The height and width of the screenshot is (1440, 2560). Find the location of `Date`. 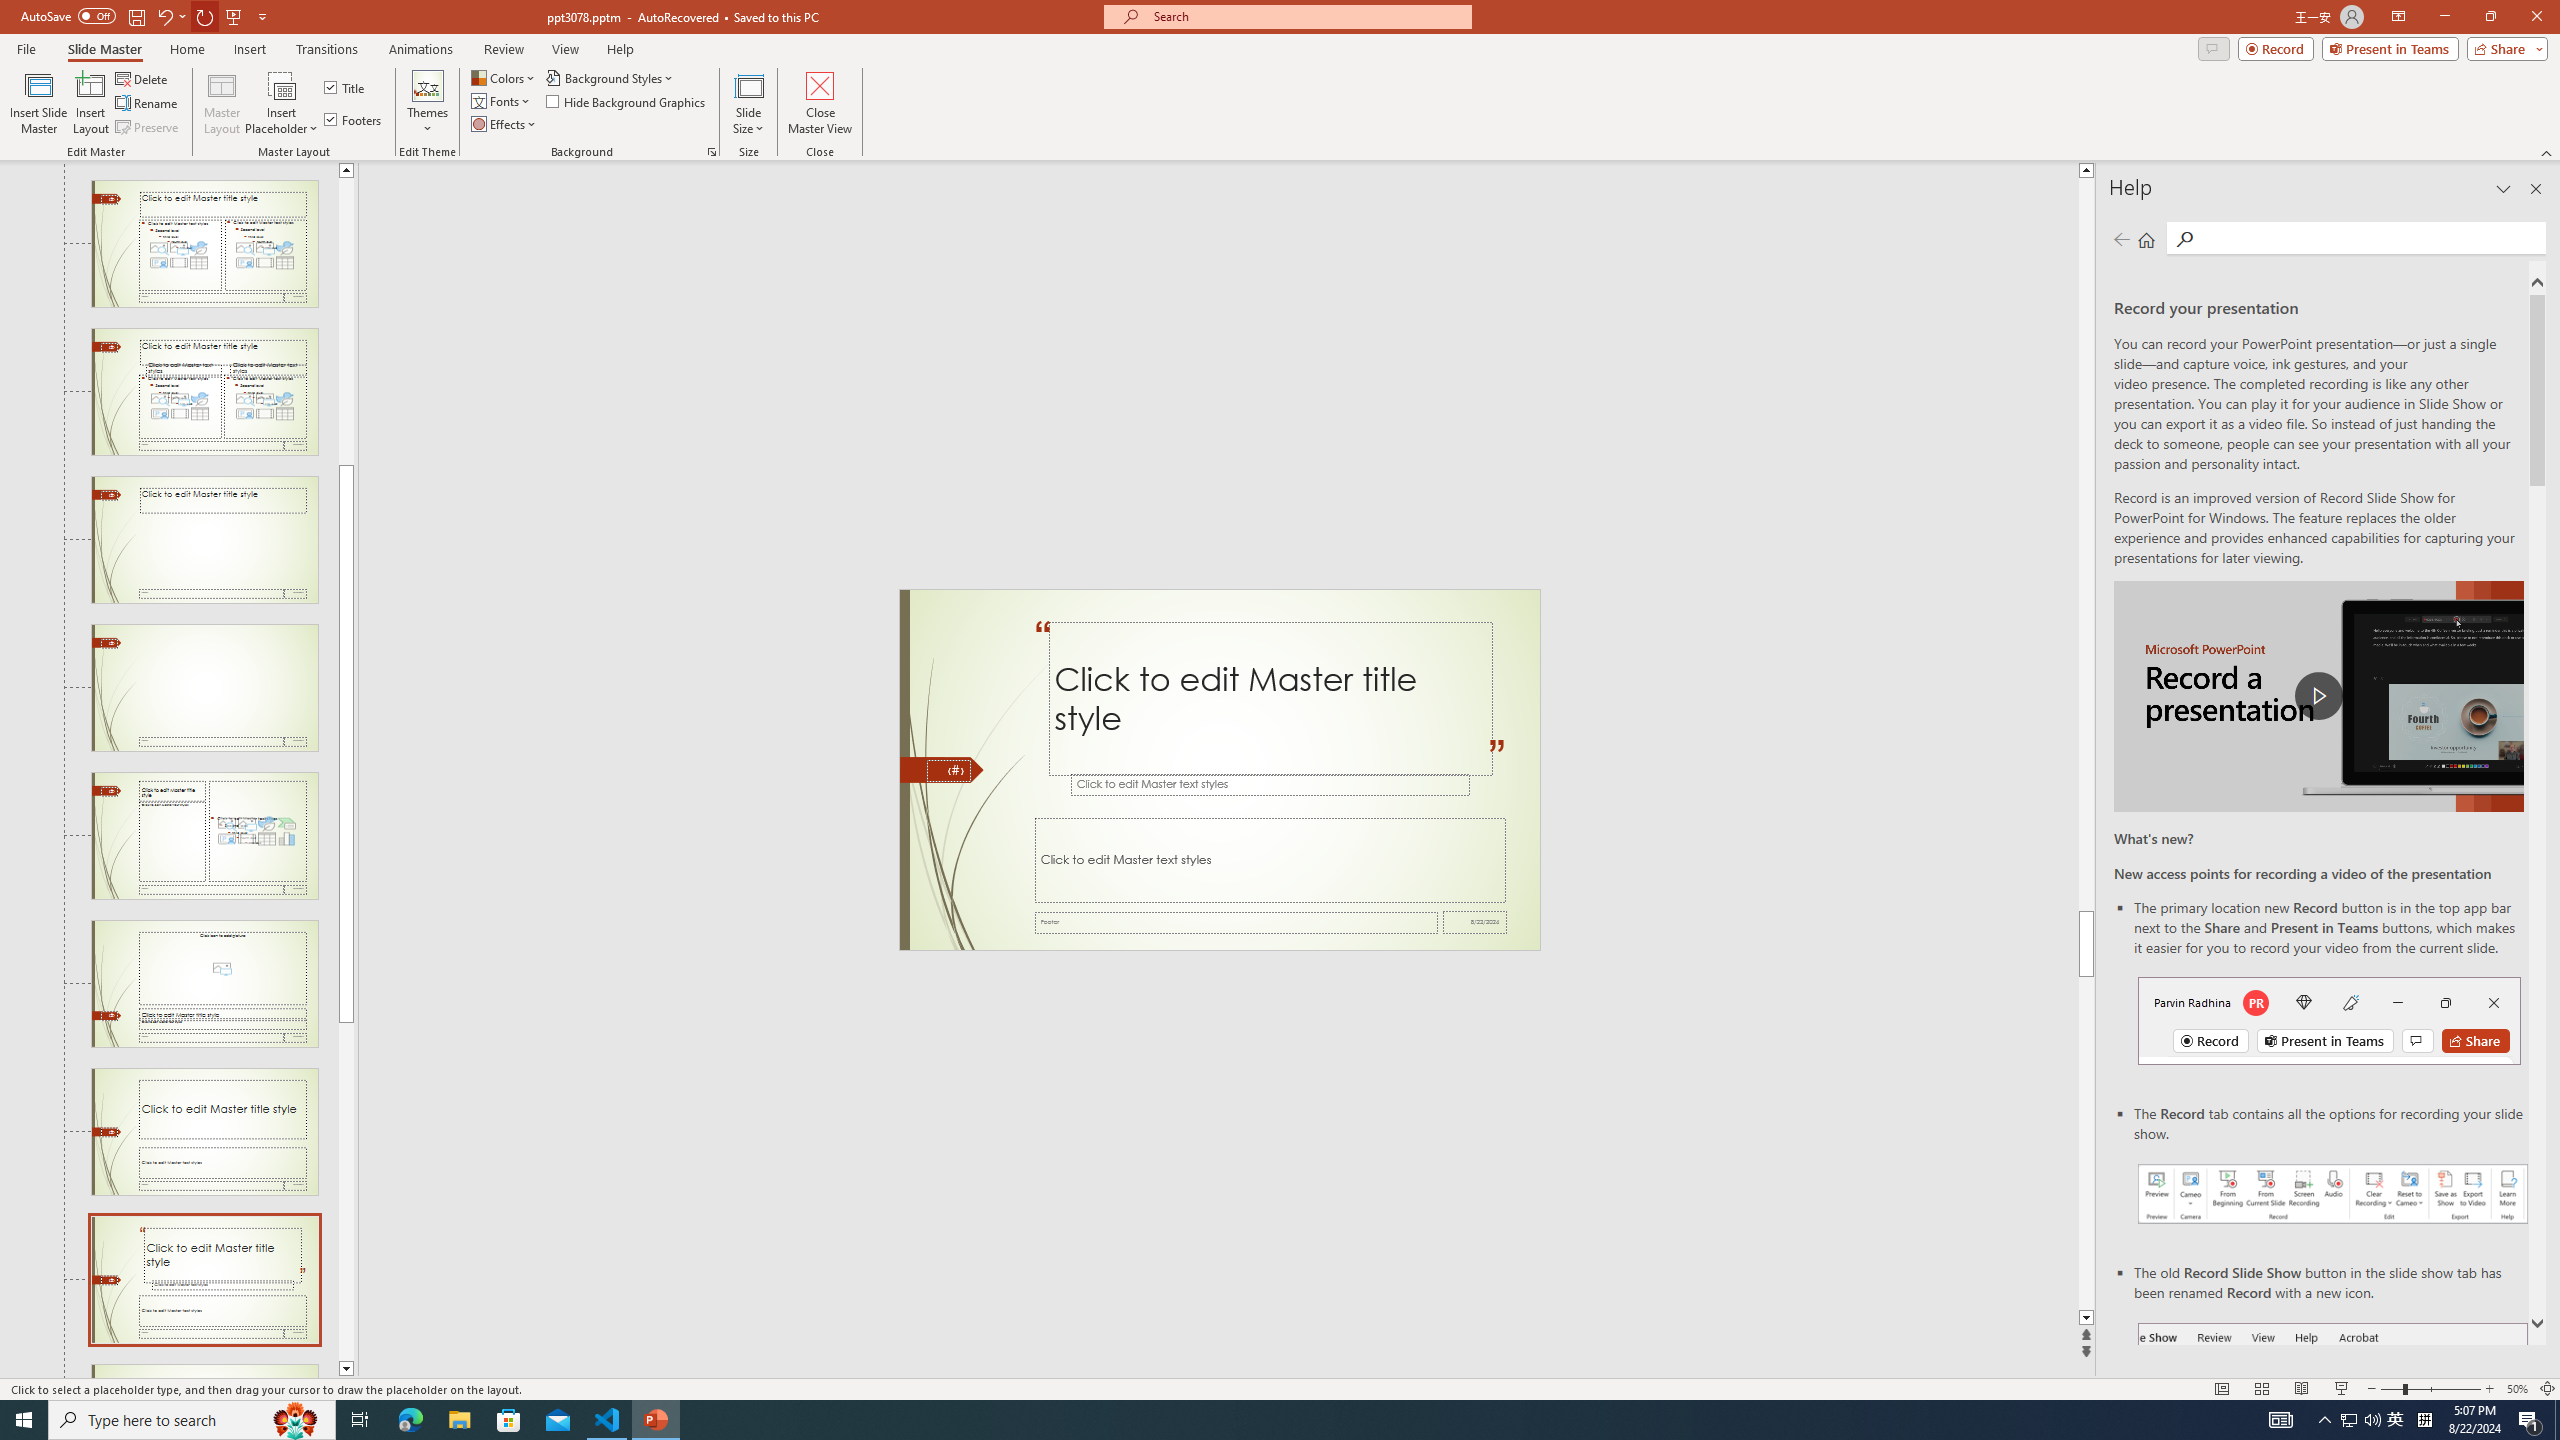

Date is located at coordinates (1475, 922).